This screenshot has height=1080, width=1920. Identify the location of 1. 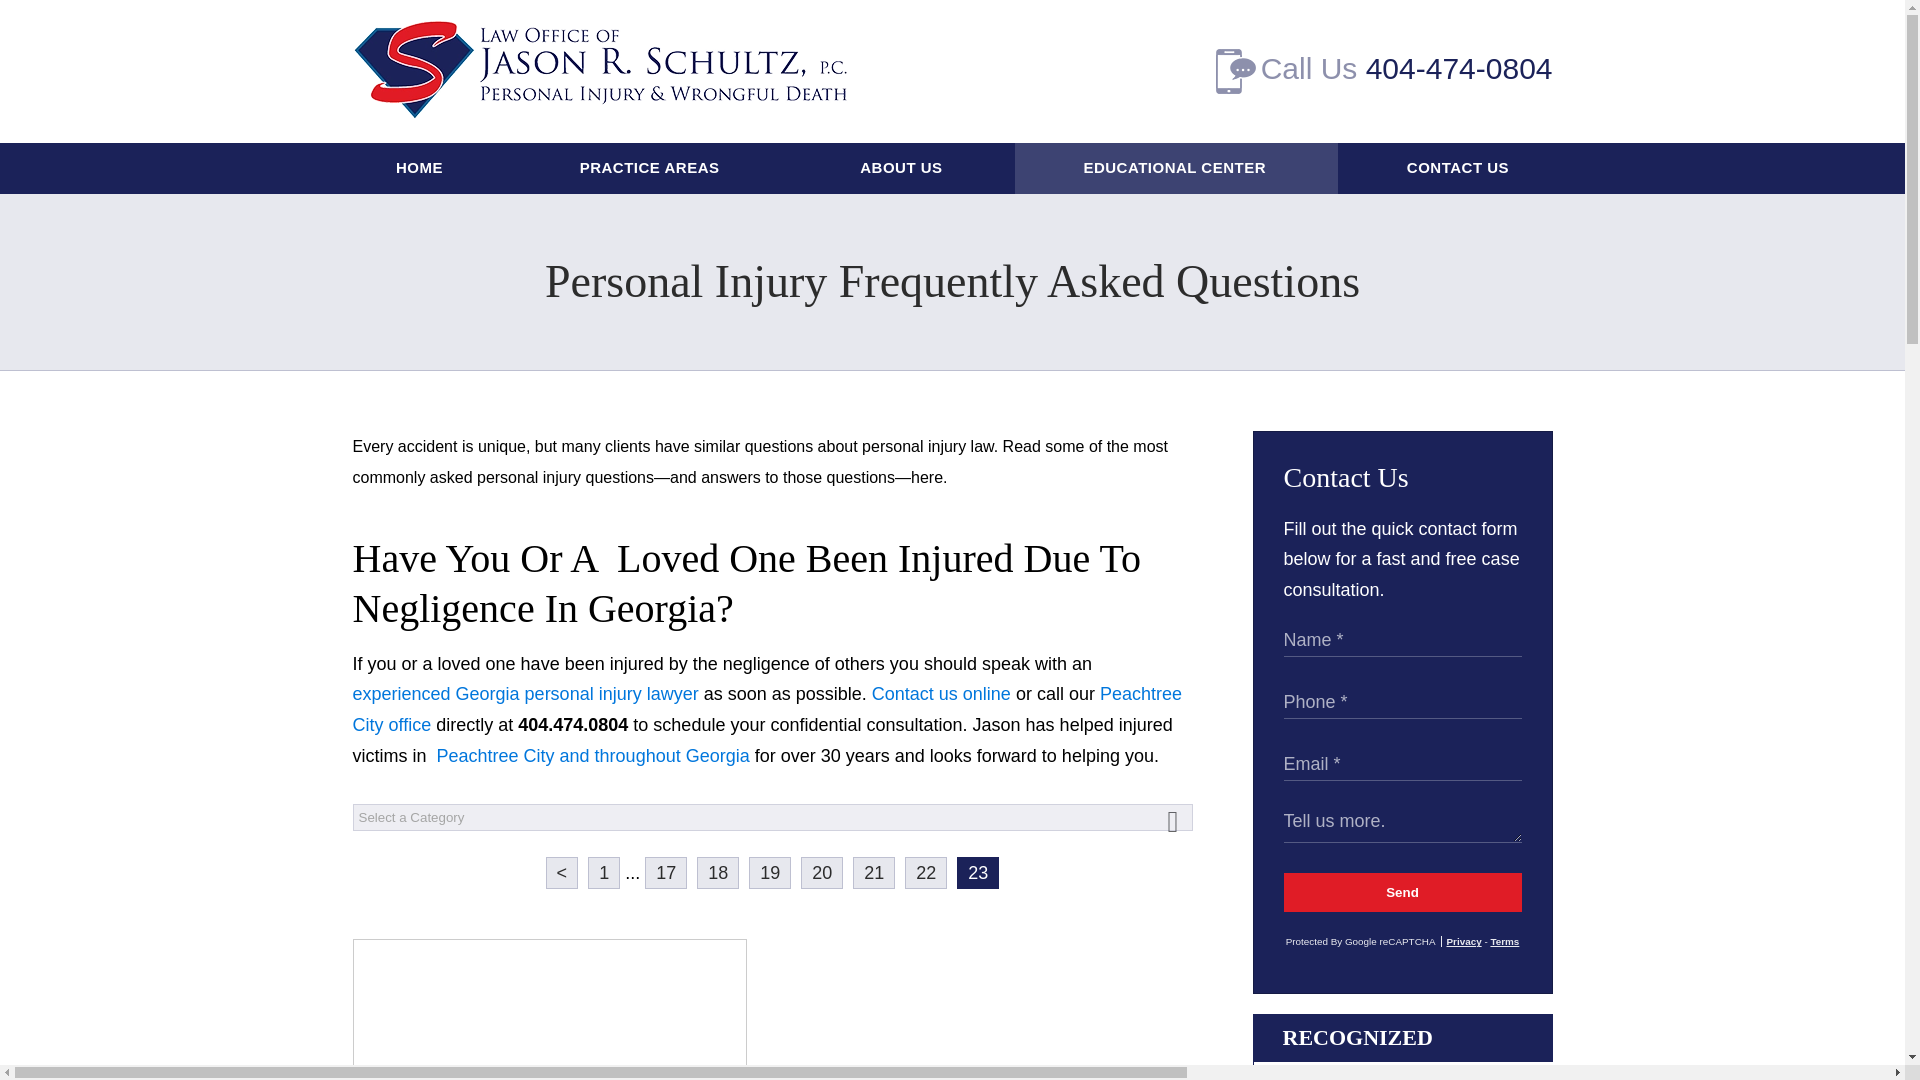
(604, 873).